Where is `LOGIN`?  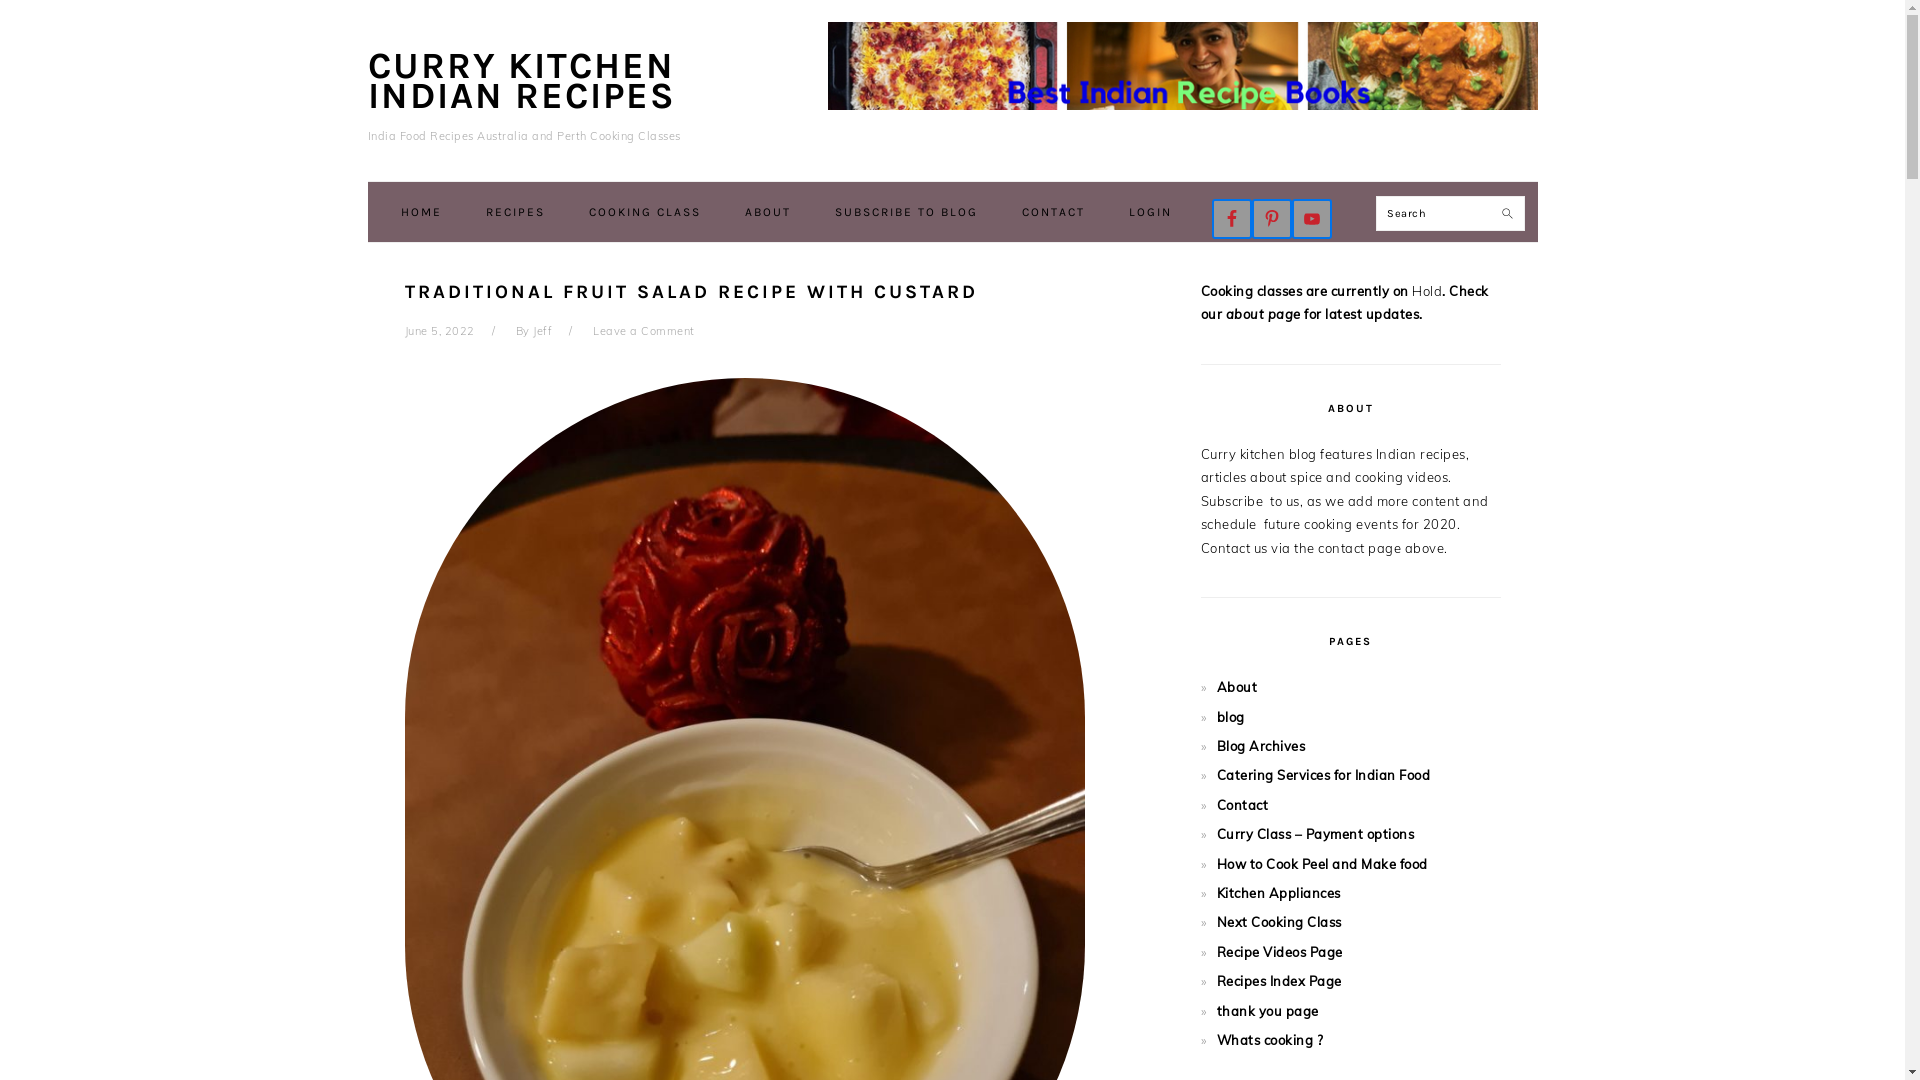
LOGIN is located at coordinates (1150, 212).